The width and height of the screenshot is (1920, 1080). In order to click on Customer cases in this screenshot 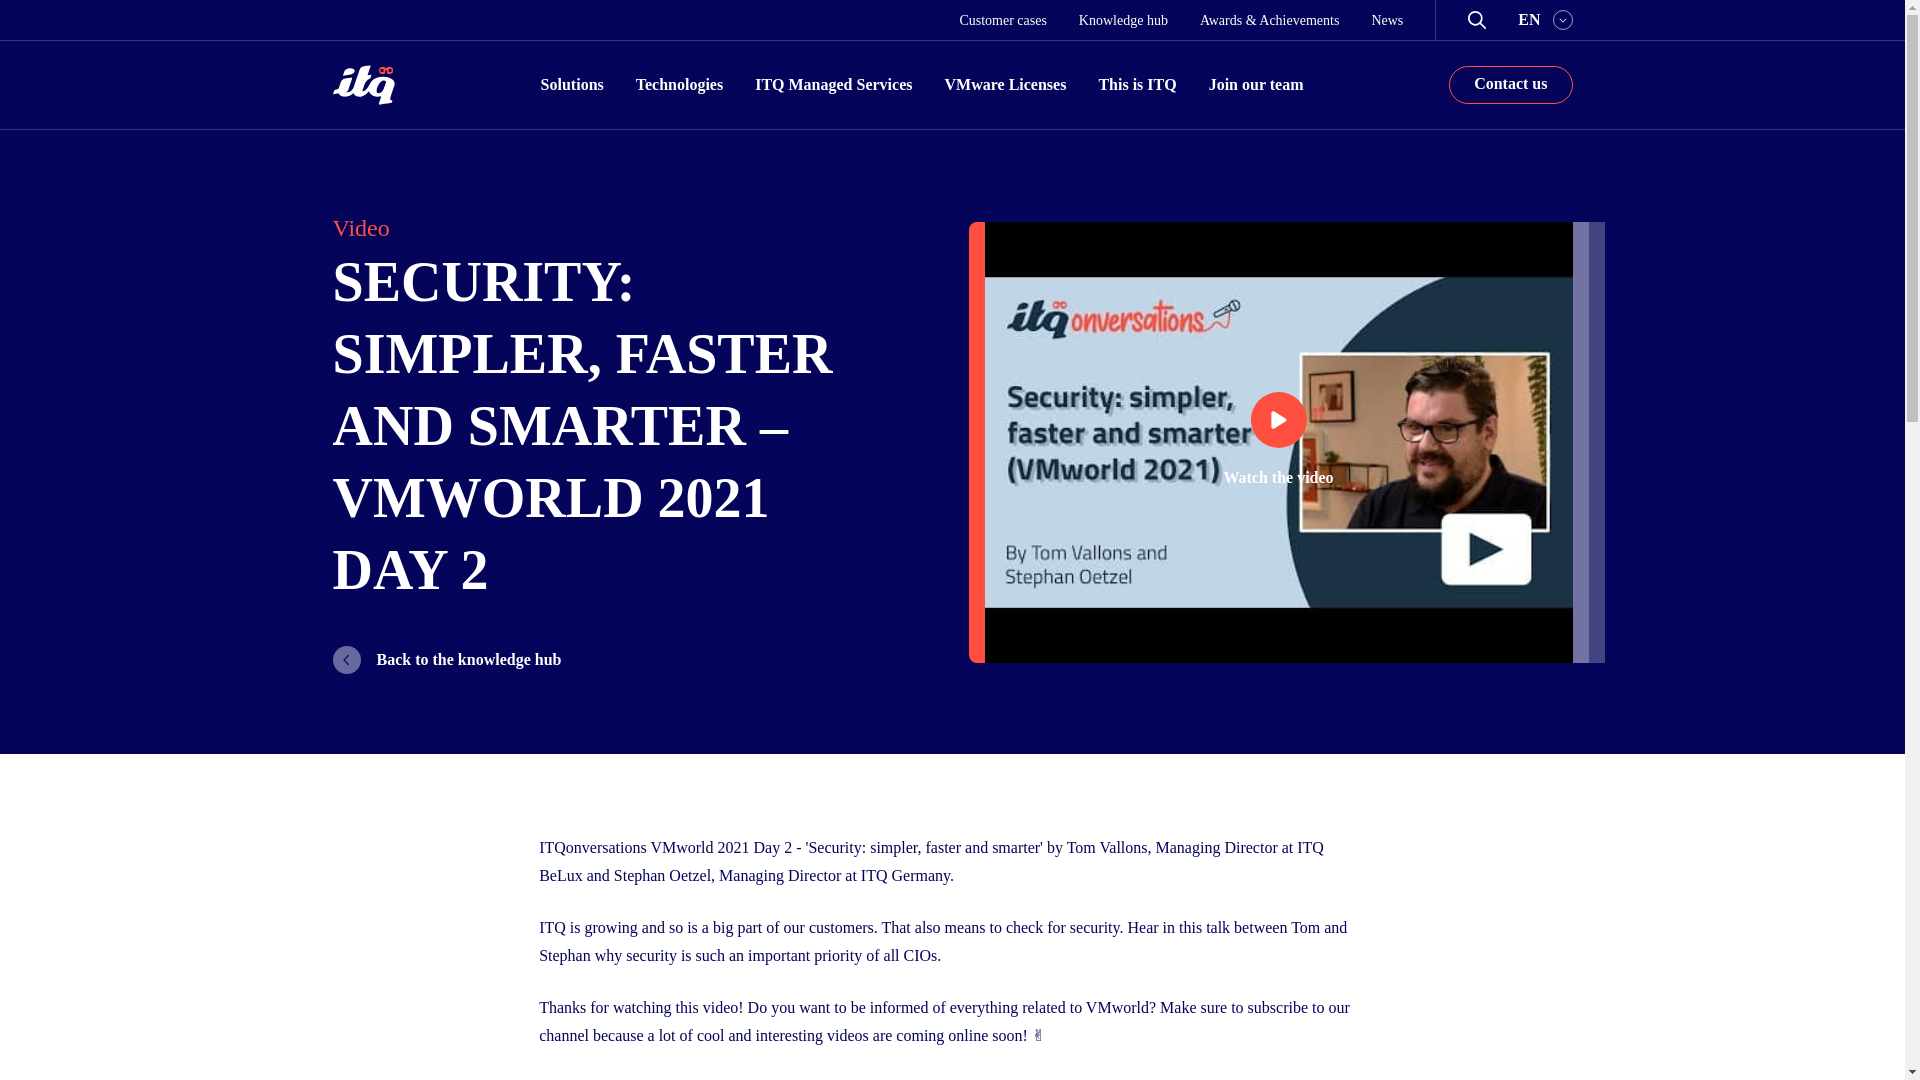, I will do `click(1002, 19)`.